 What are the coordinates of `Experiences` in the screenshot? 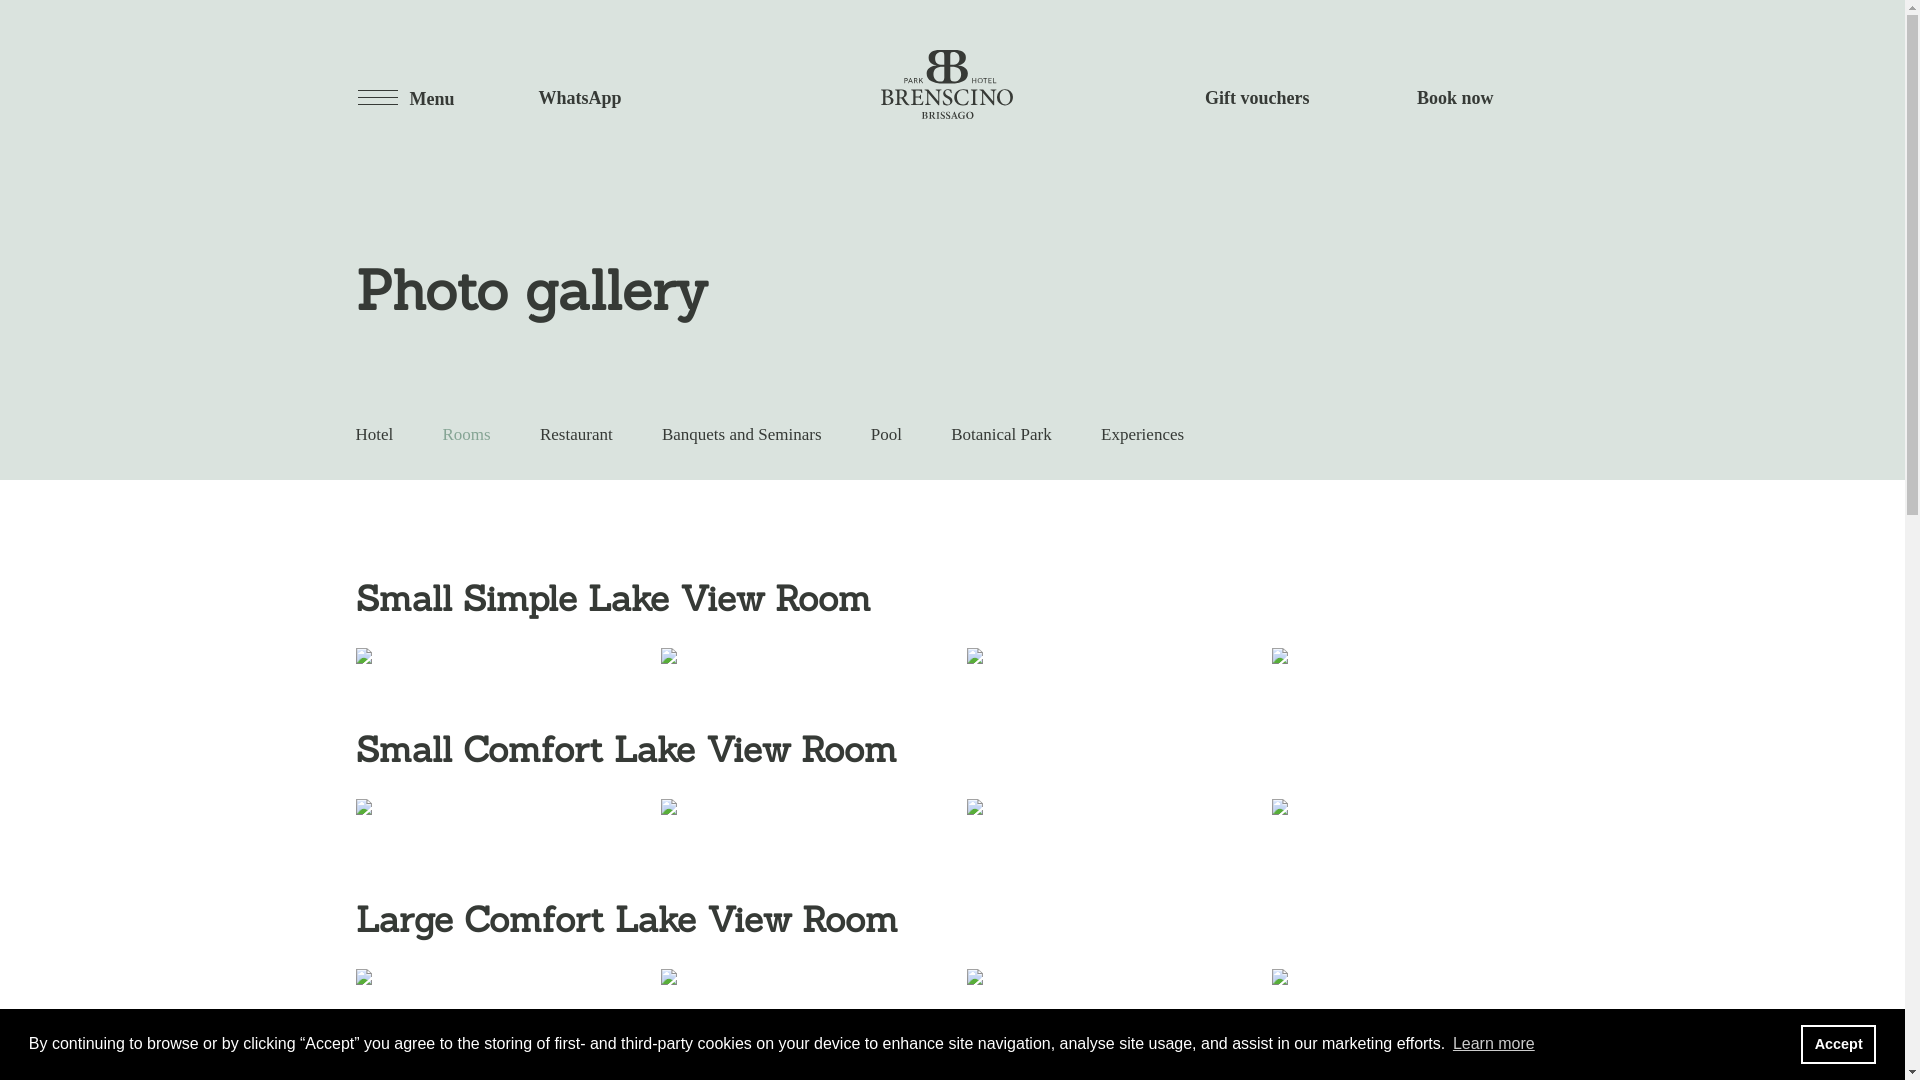 It's located at (1142, 434).